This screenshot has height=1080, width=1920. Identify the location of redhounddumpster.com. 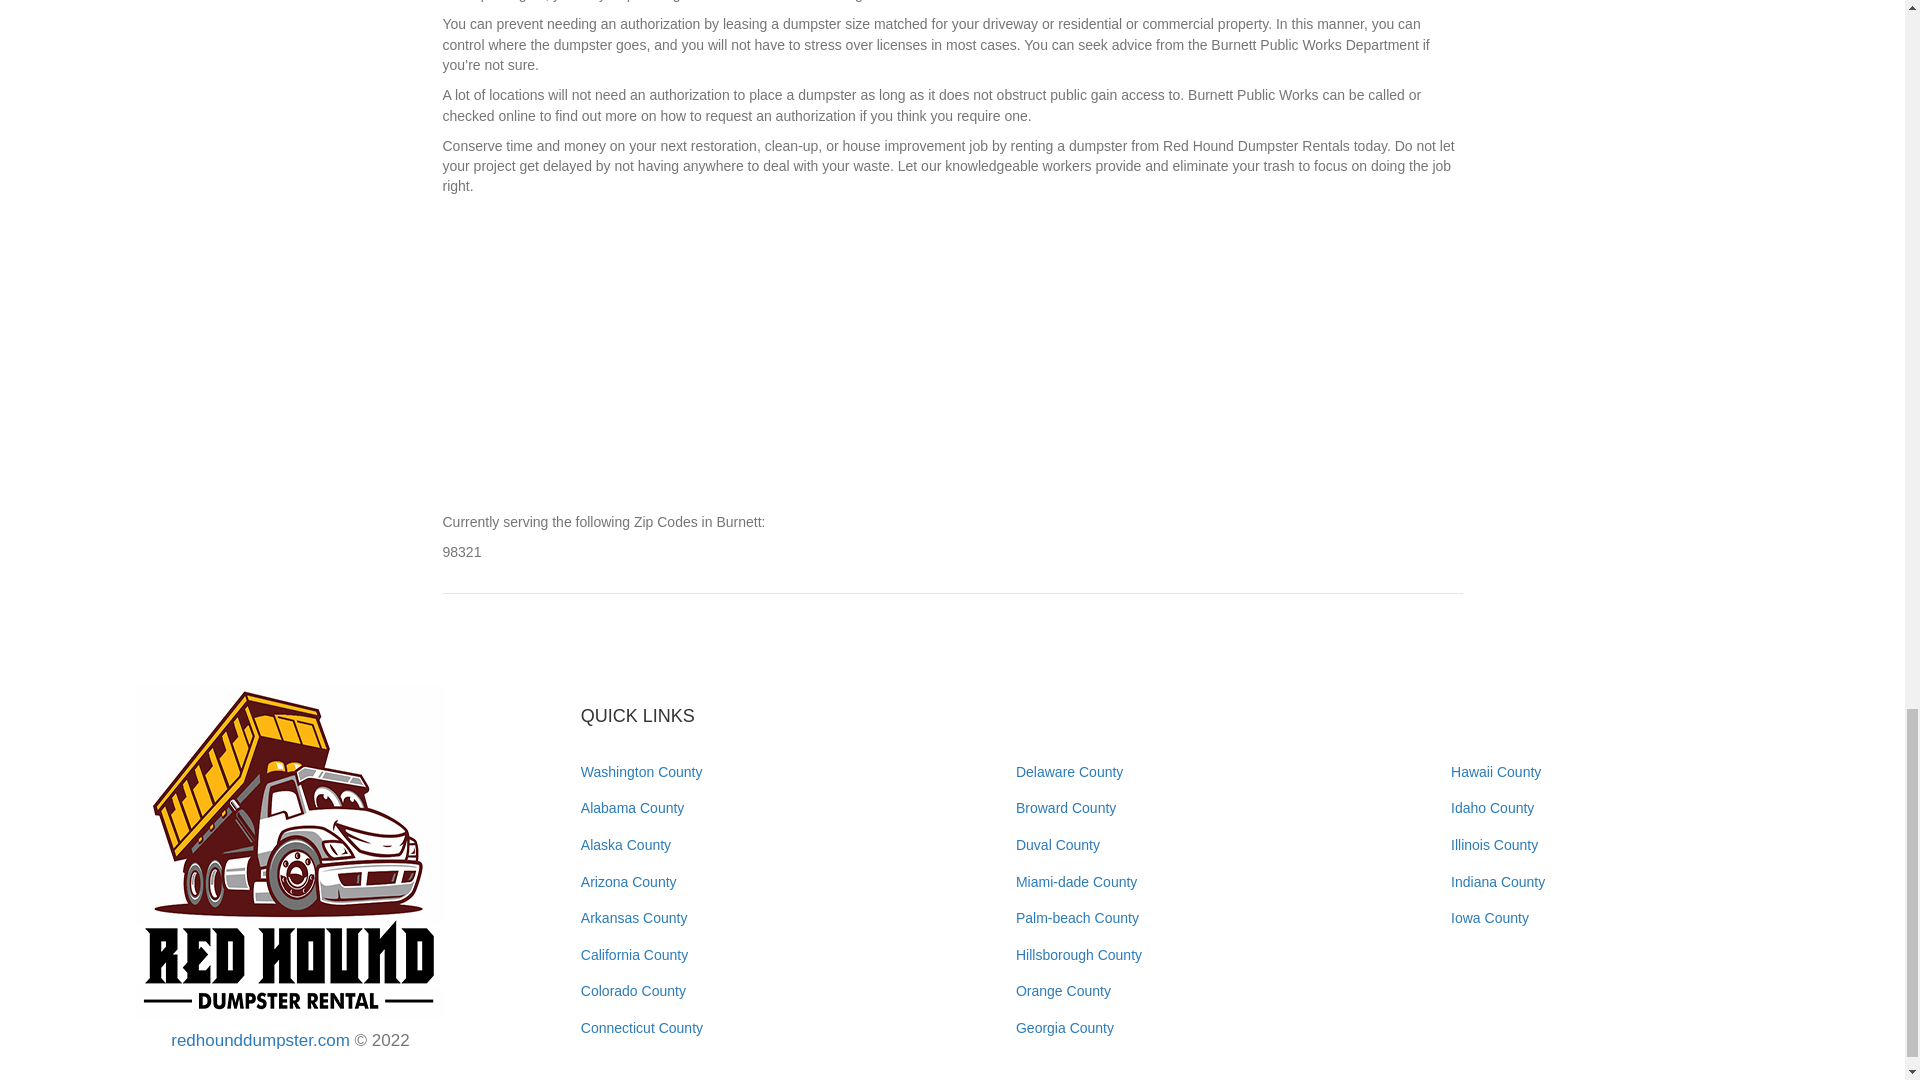
(260, 1040).